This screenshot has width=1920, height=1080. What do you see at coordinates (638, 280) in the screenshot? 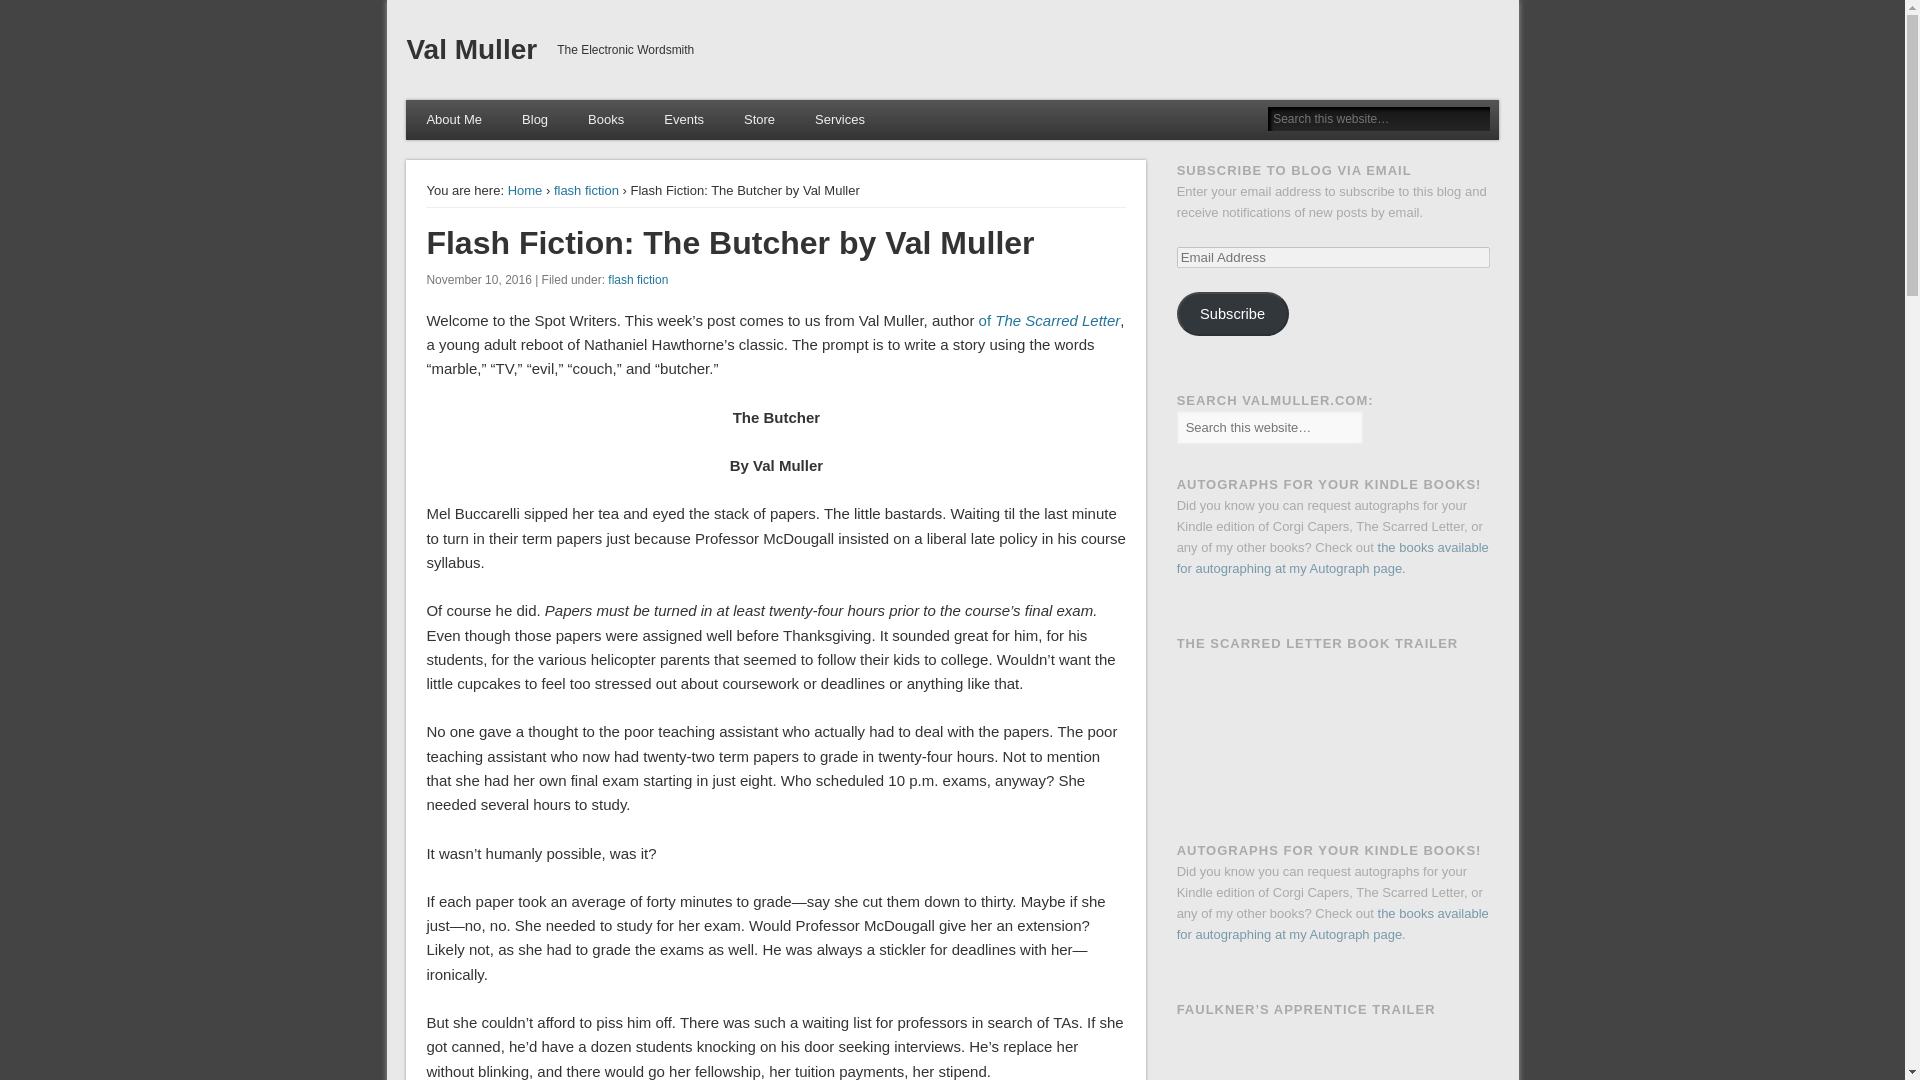
I see `flash fiction` at bounding box center [638, 280].